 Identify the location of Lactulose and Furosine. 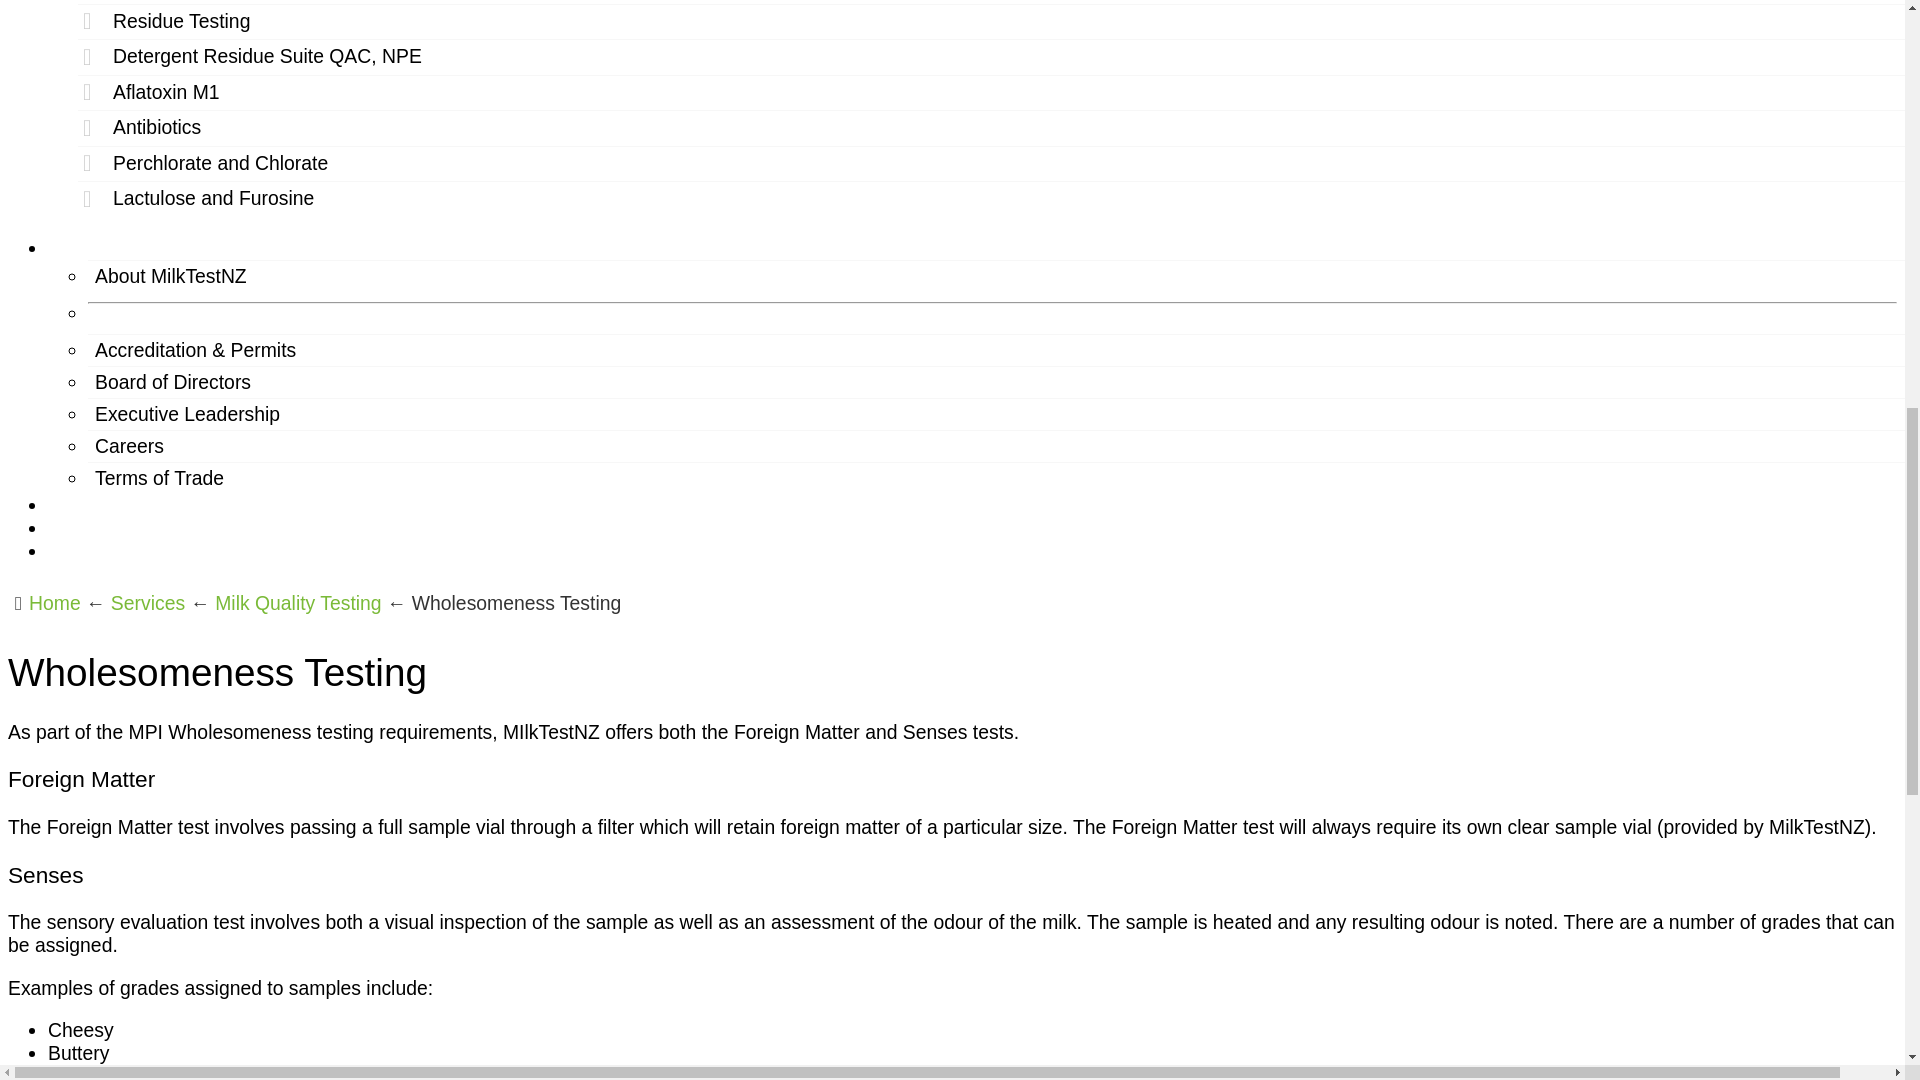
(999, 199).